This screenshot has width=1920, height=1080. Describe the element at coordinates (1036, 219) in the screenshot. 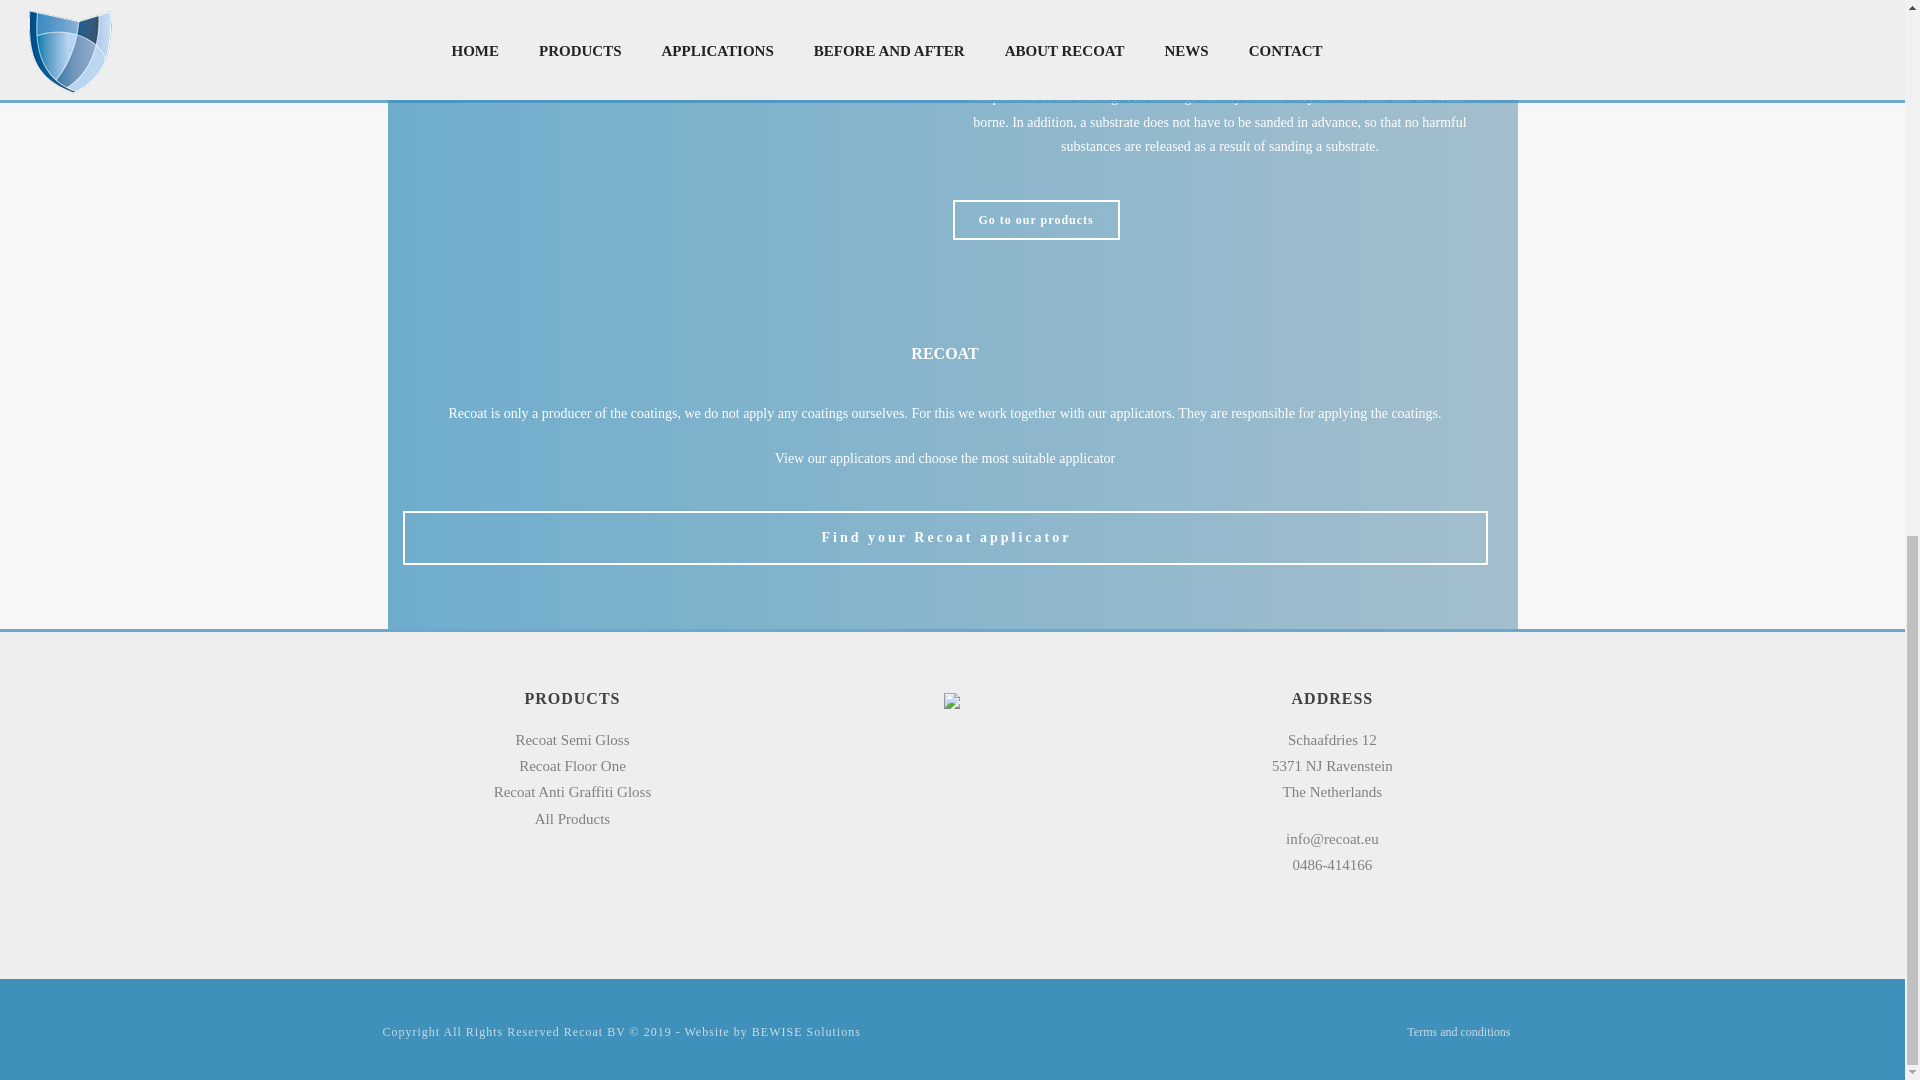

I see `Go to our products` at that location.